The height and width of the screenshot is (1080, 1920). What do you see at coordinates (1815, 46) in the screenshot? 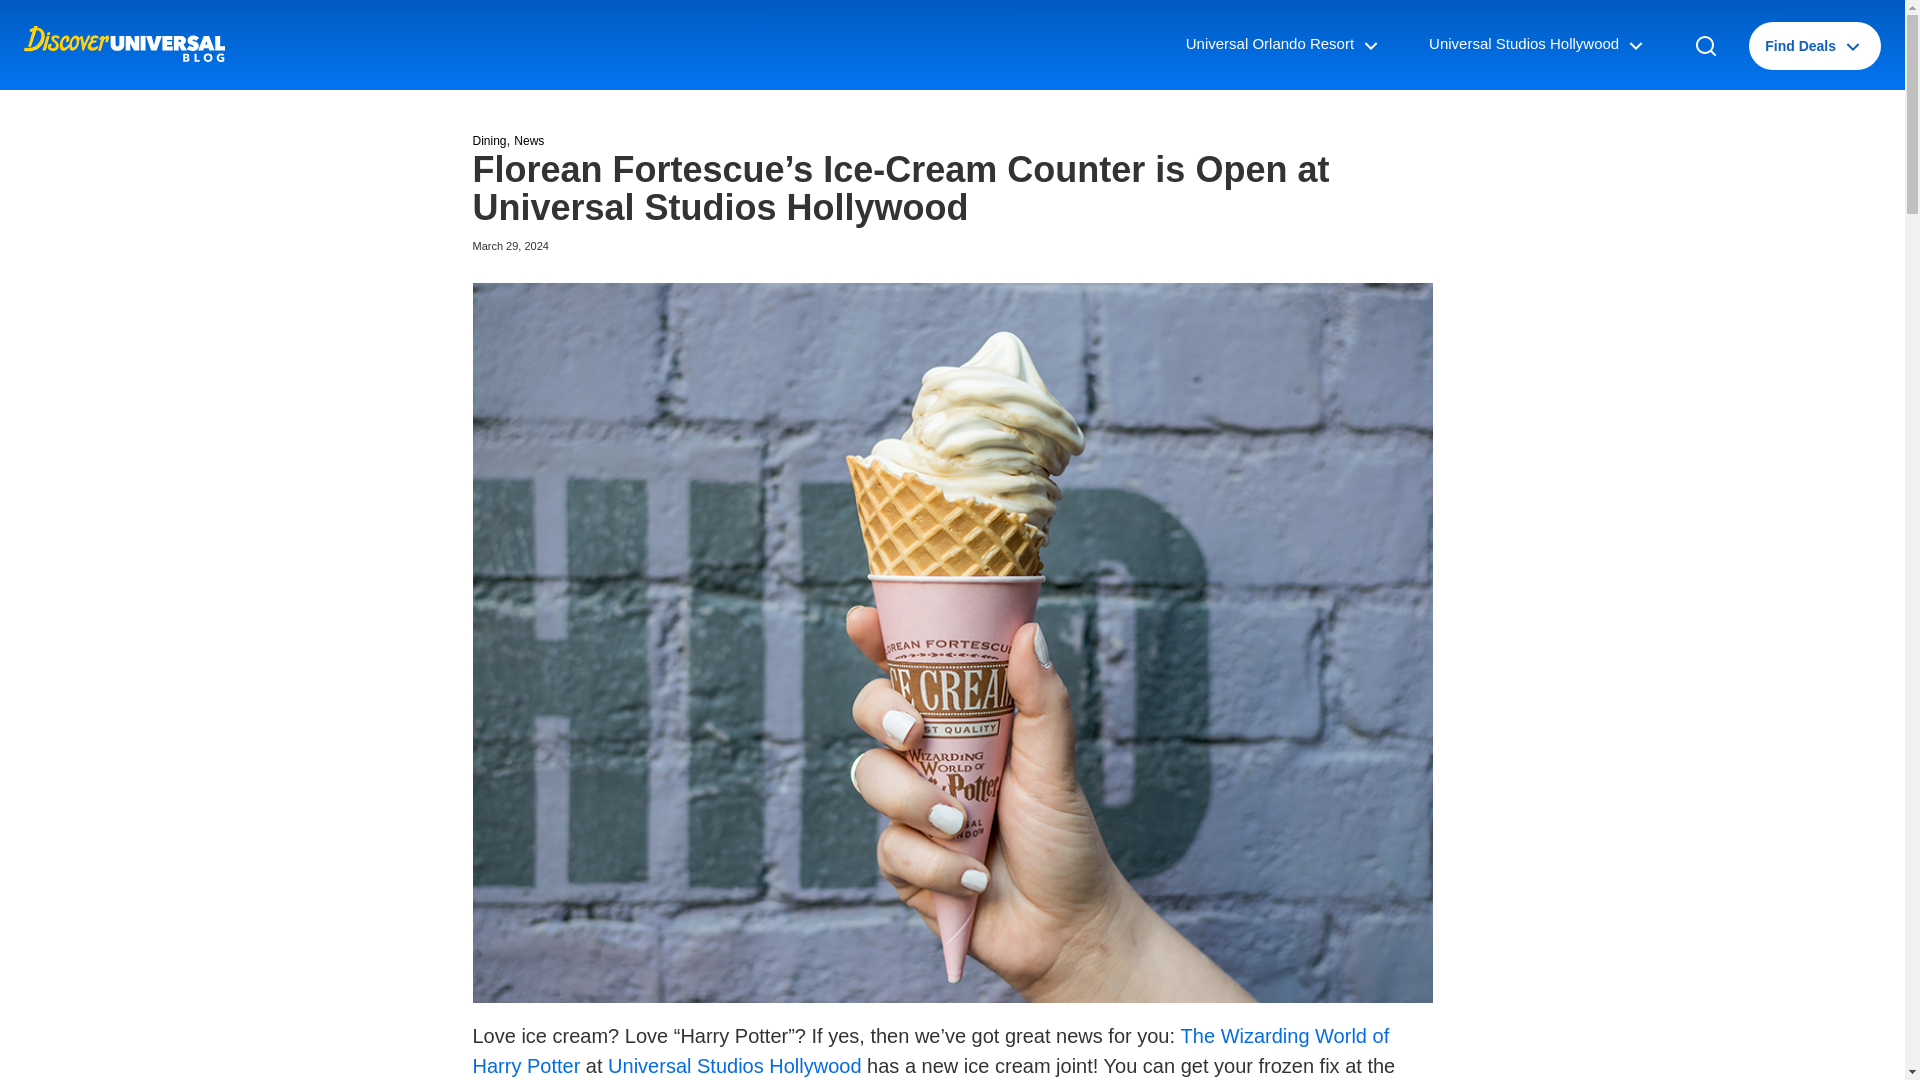
I see `Find Deals` at bounding box center [1815, 46].